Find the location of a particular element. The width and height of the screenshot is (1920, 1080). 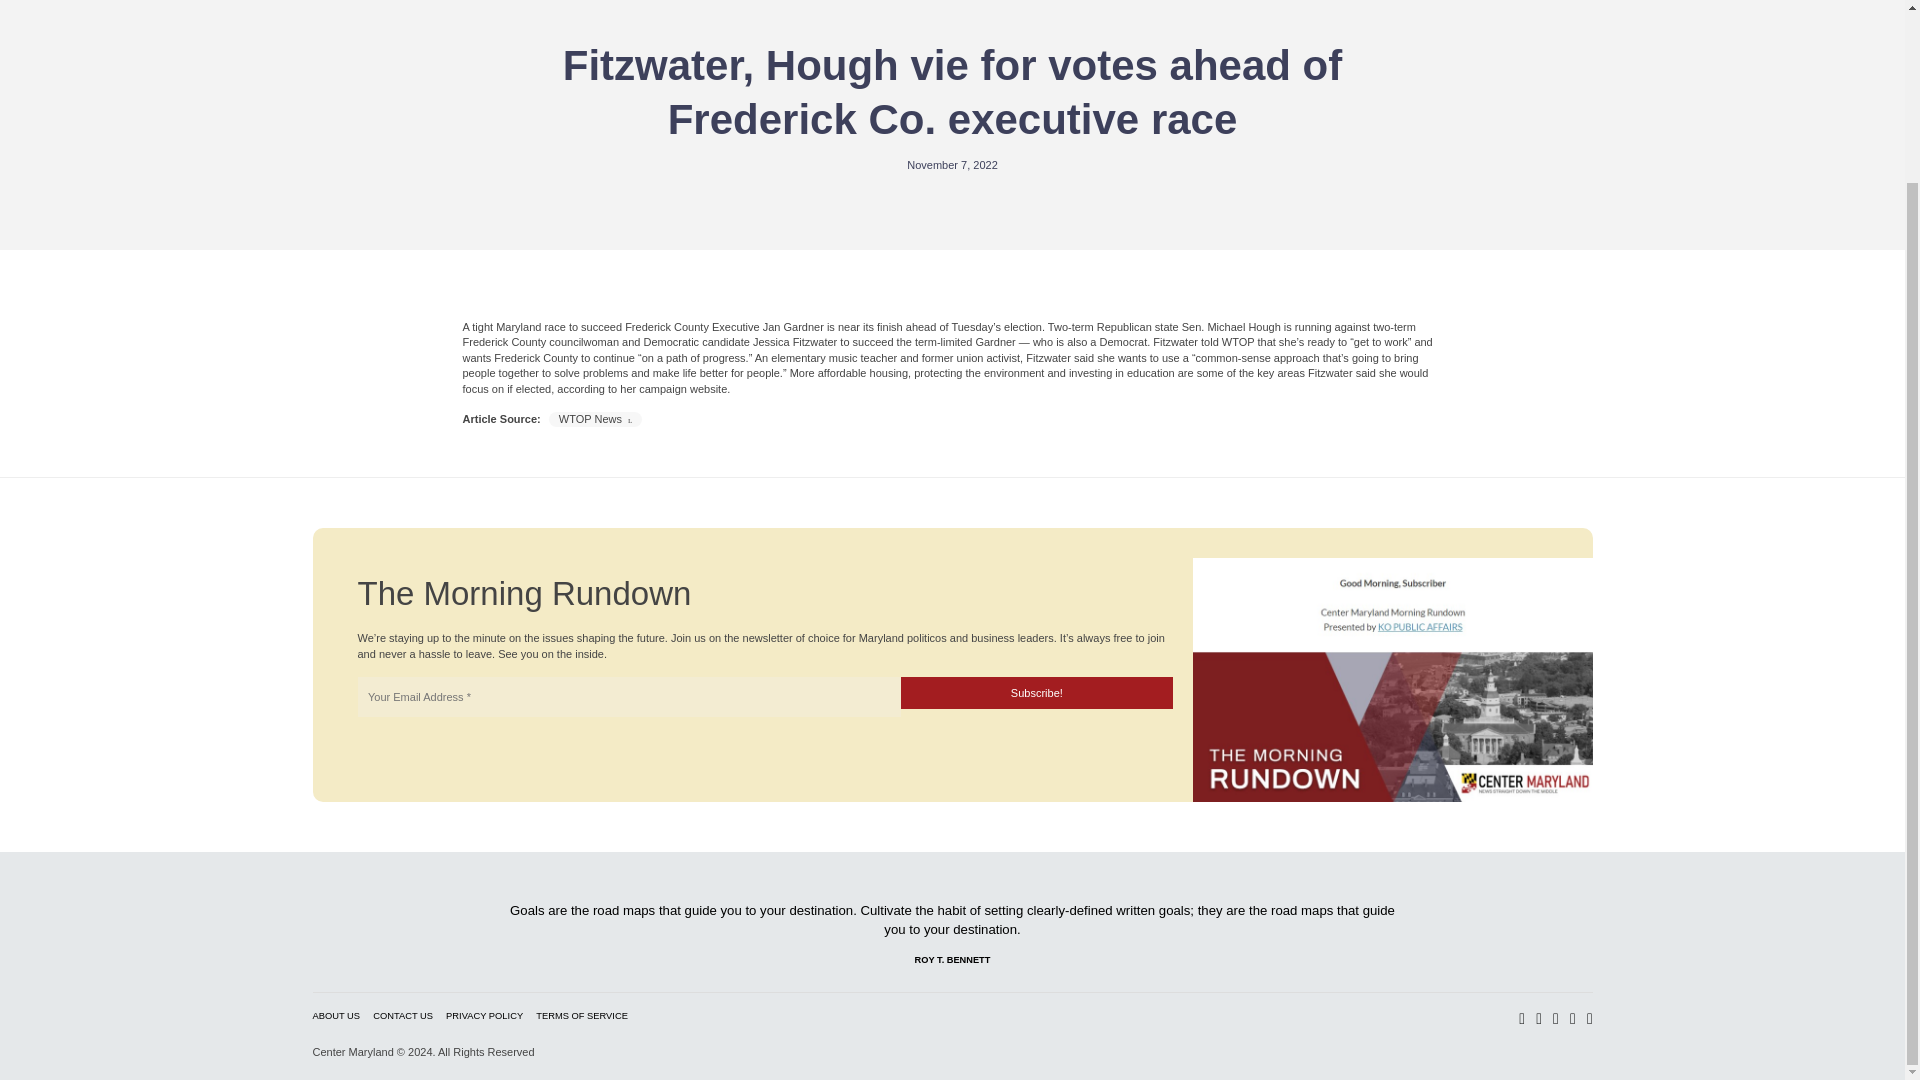

TERMS OF SERVICE is located at coordinates (581, 1015).